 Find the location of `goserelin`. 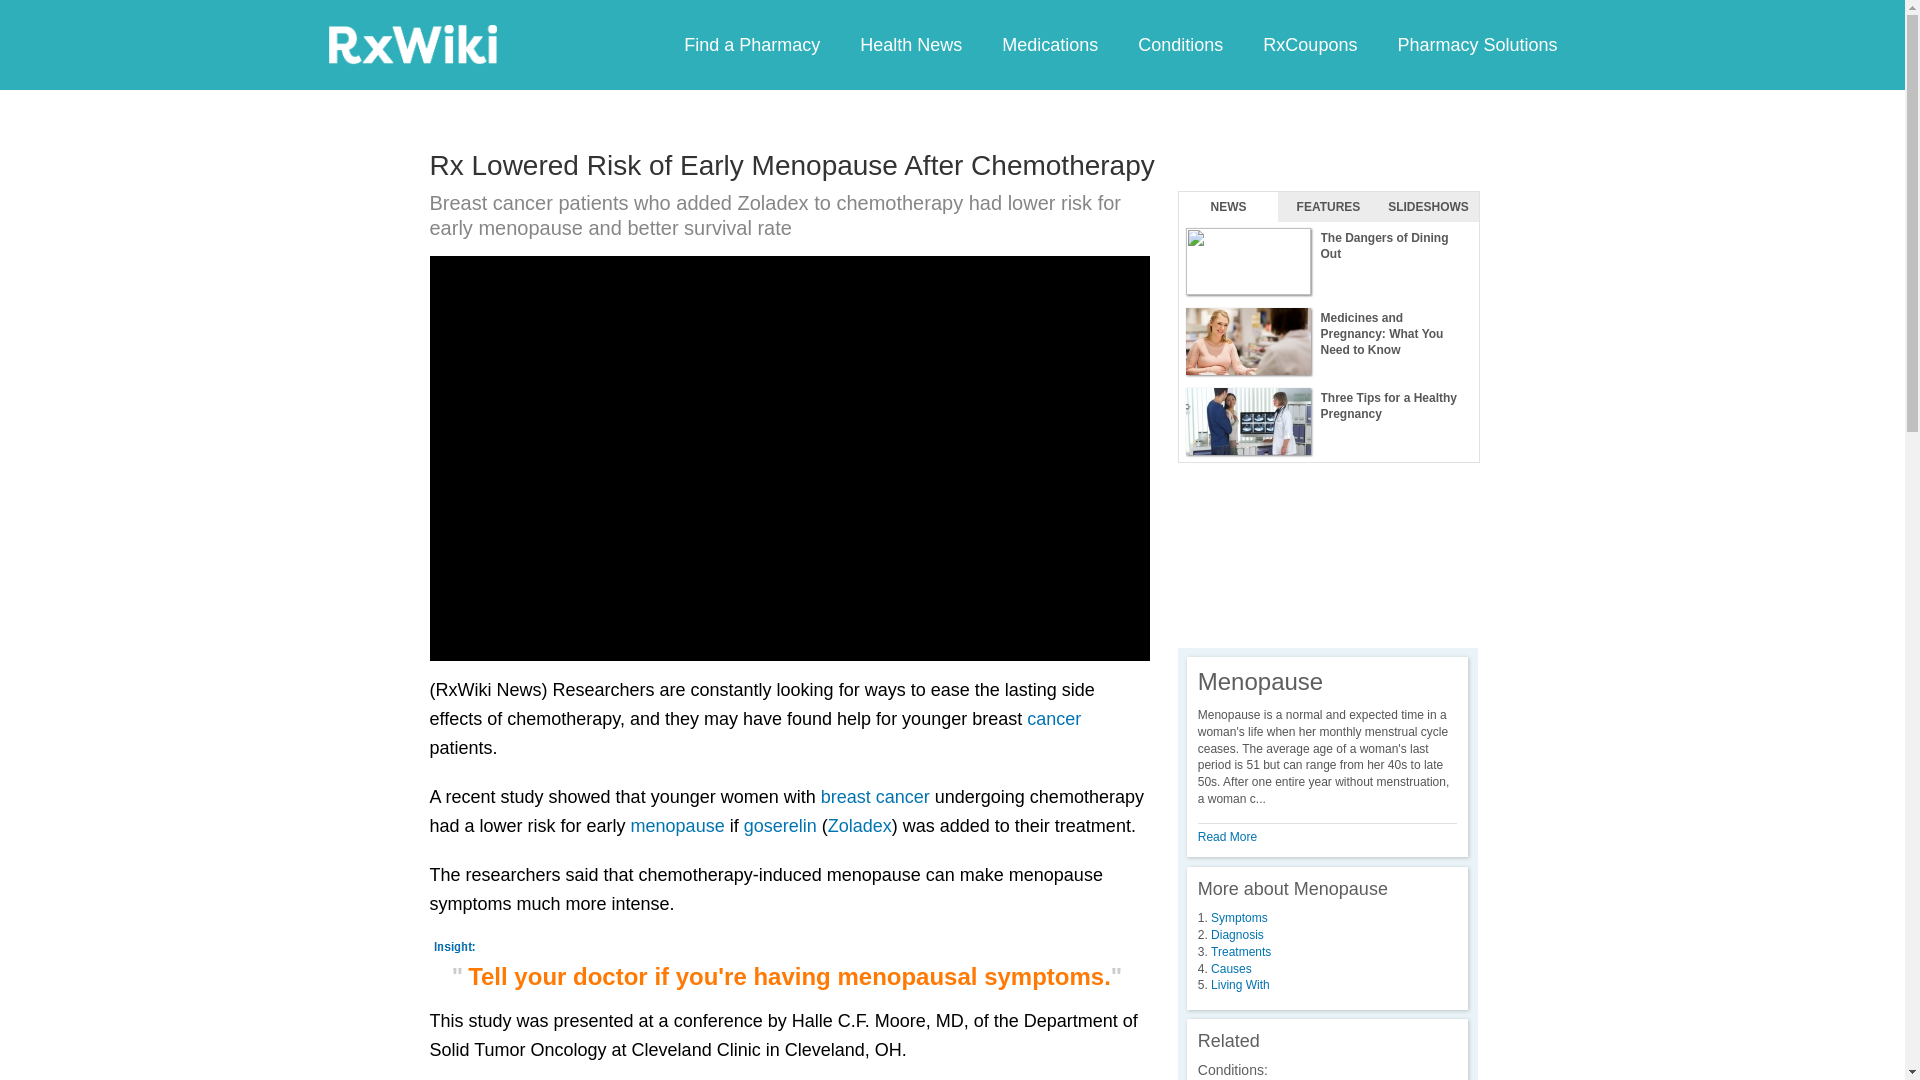

goserelin is located at coordinates (780, 826).